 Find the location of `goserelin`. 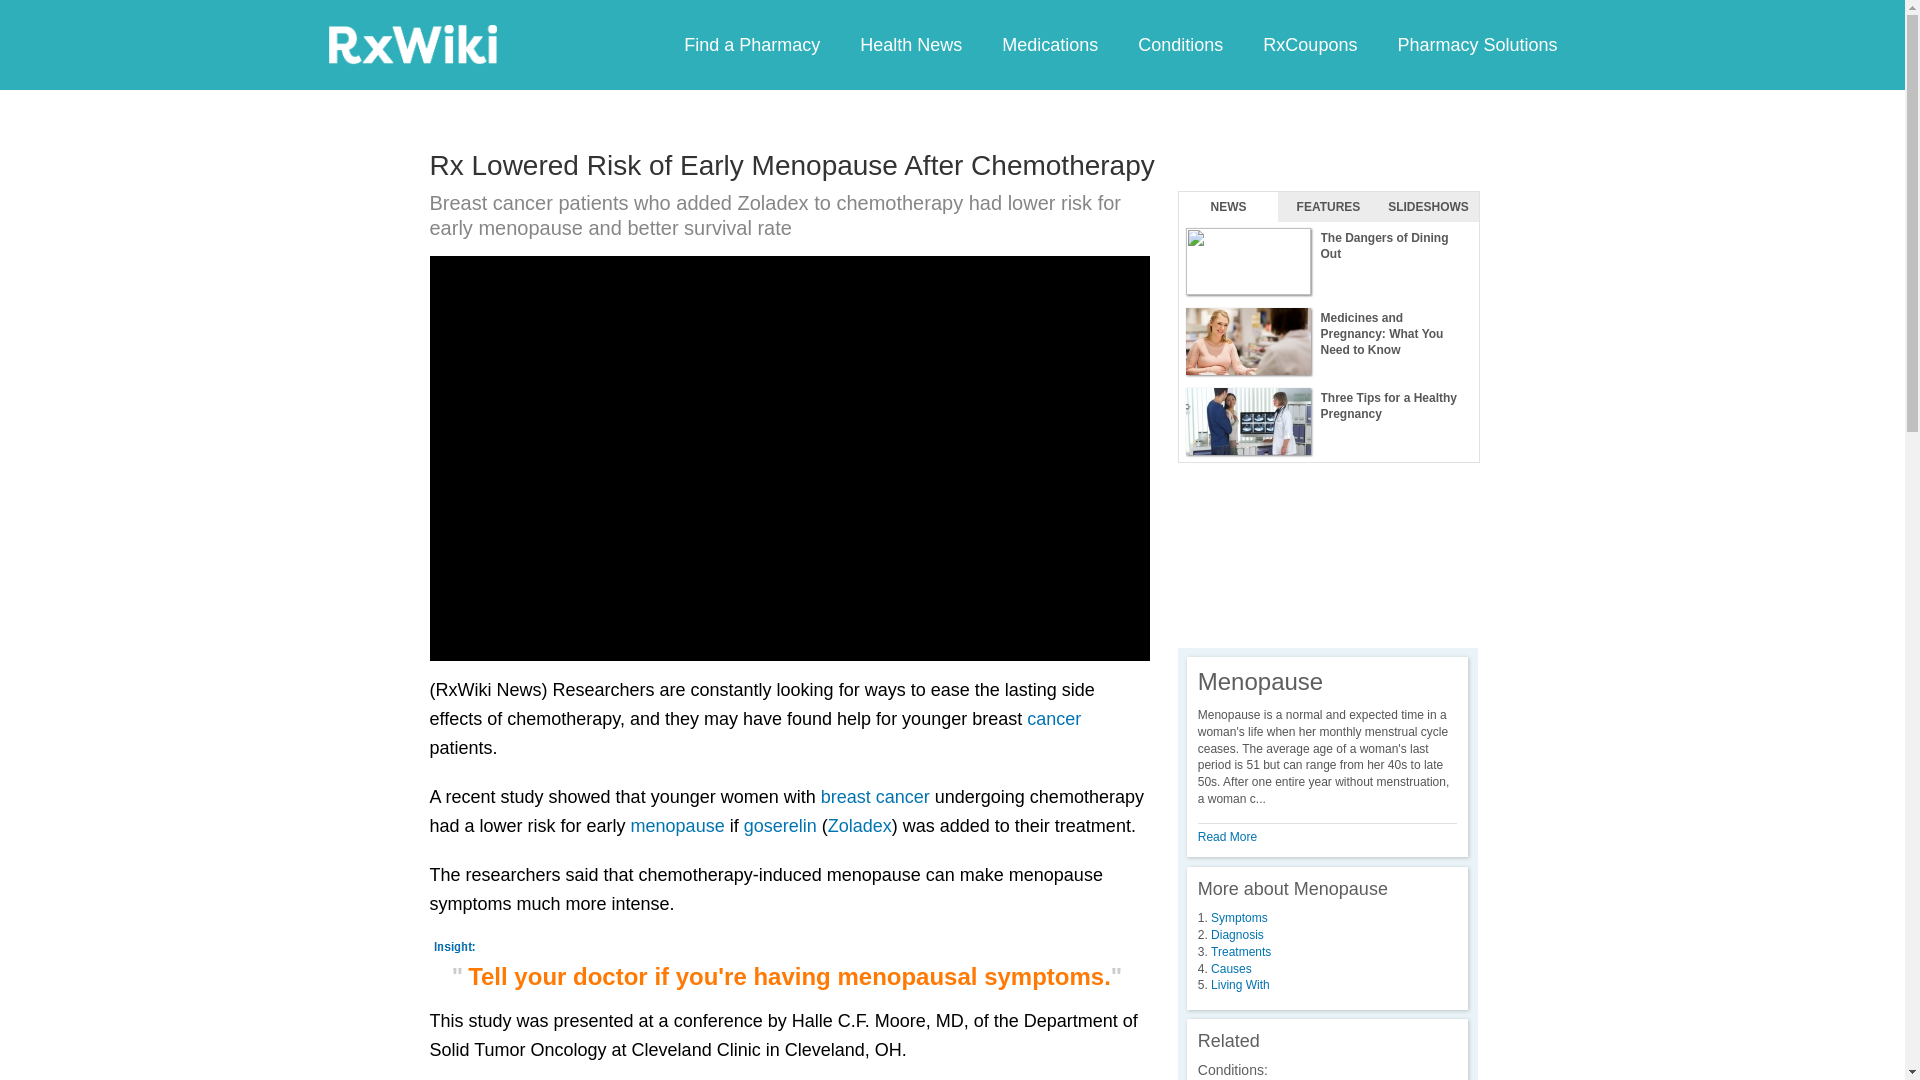

goserelin is located at coordinates (780, 826).